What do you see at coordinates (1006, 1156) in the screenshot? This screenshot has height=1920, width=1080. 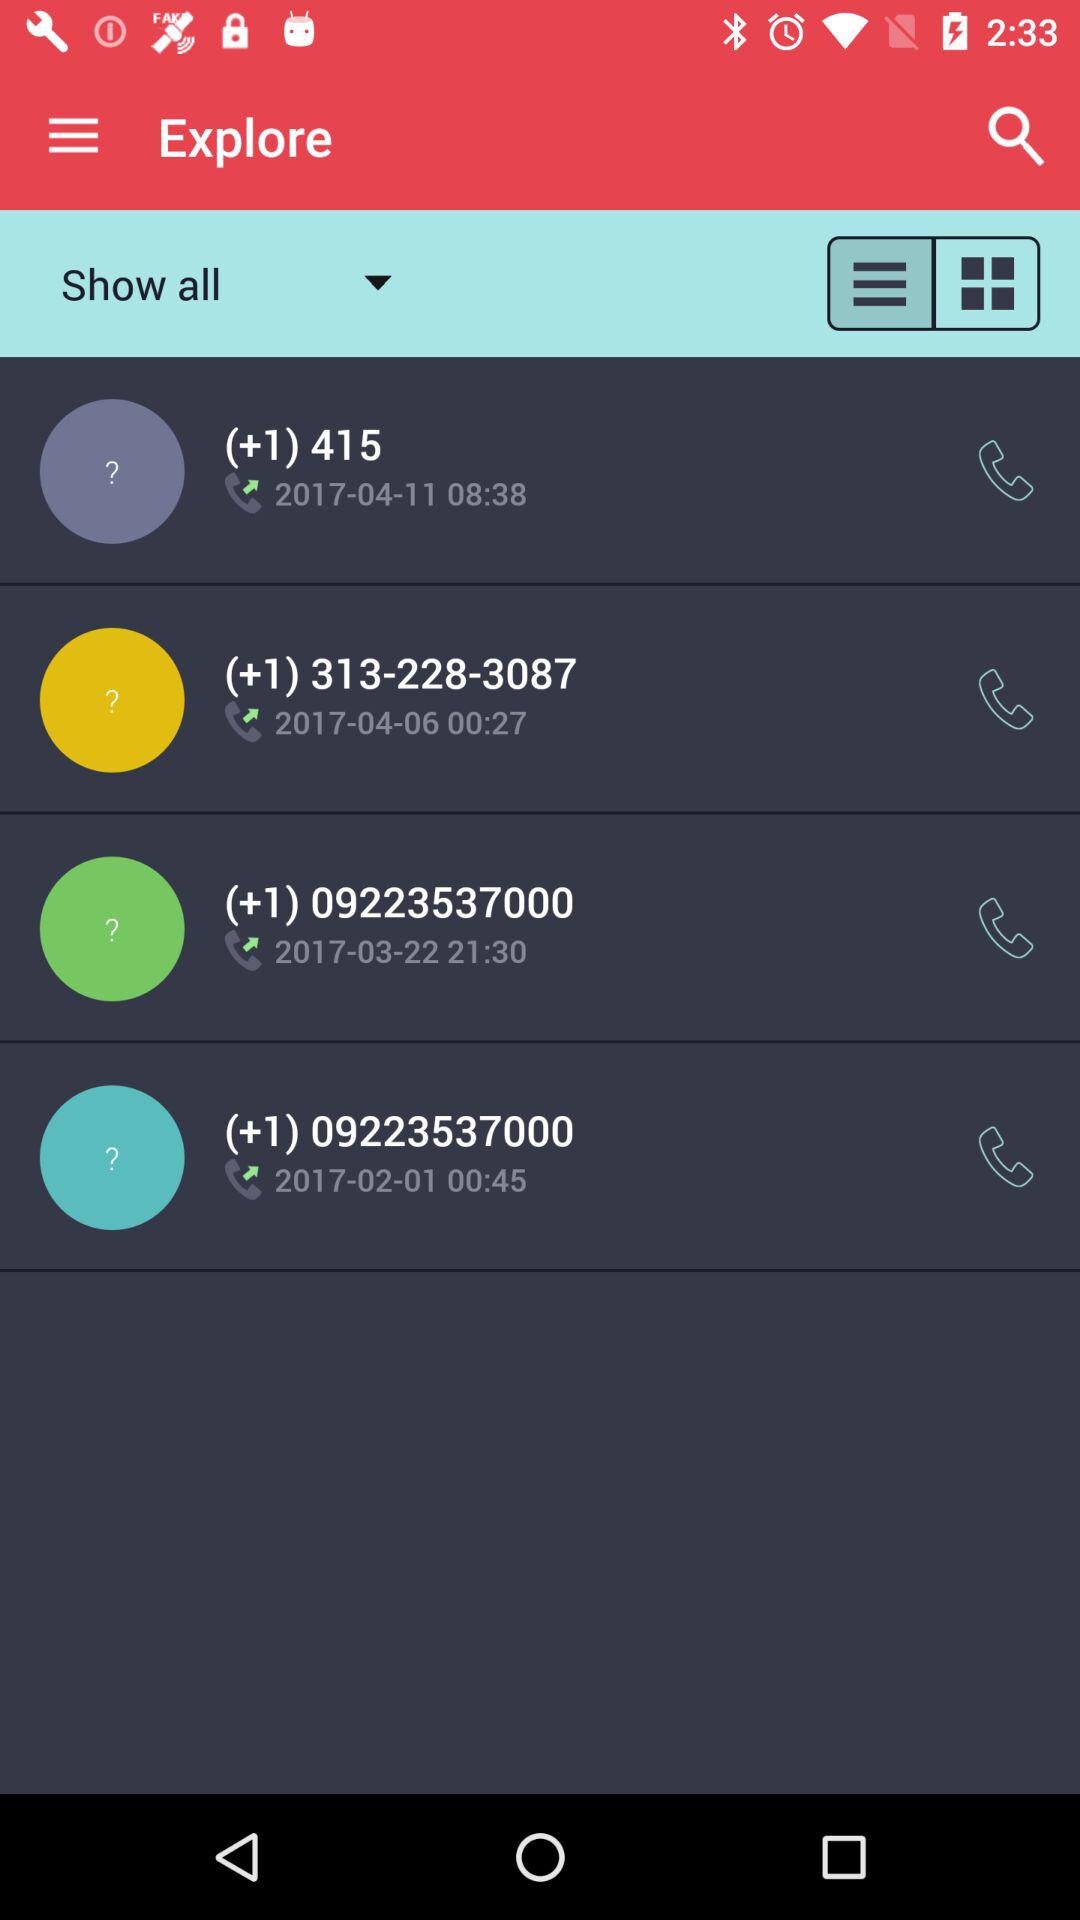 I see `funo fazer ligao` at bounding box center [1006, 1156].